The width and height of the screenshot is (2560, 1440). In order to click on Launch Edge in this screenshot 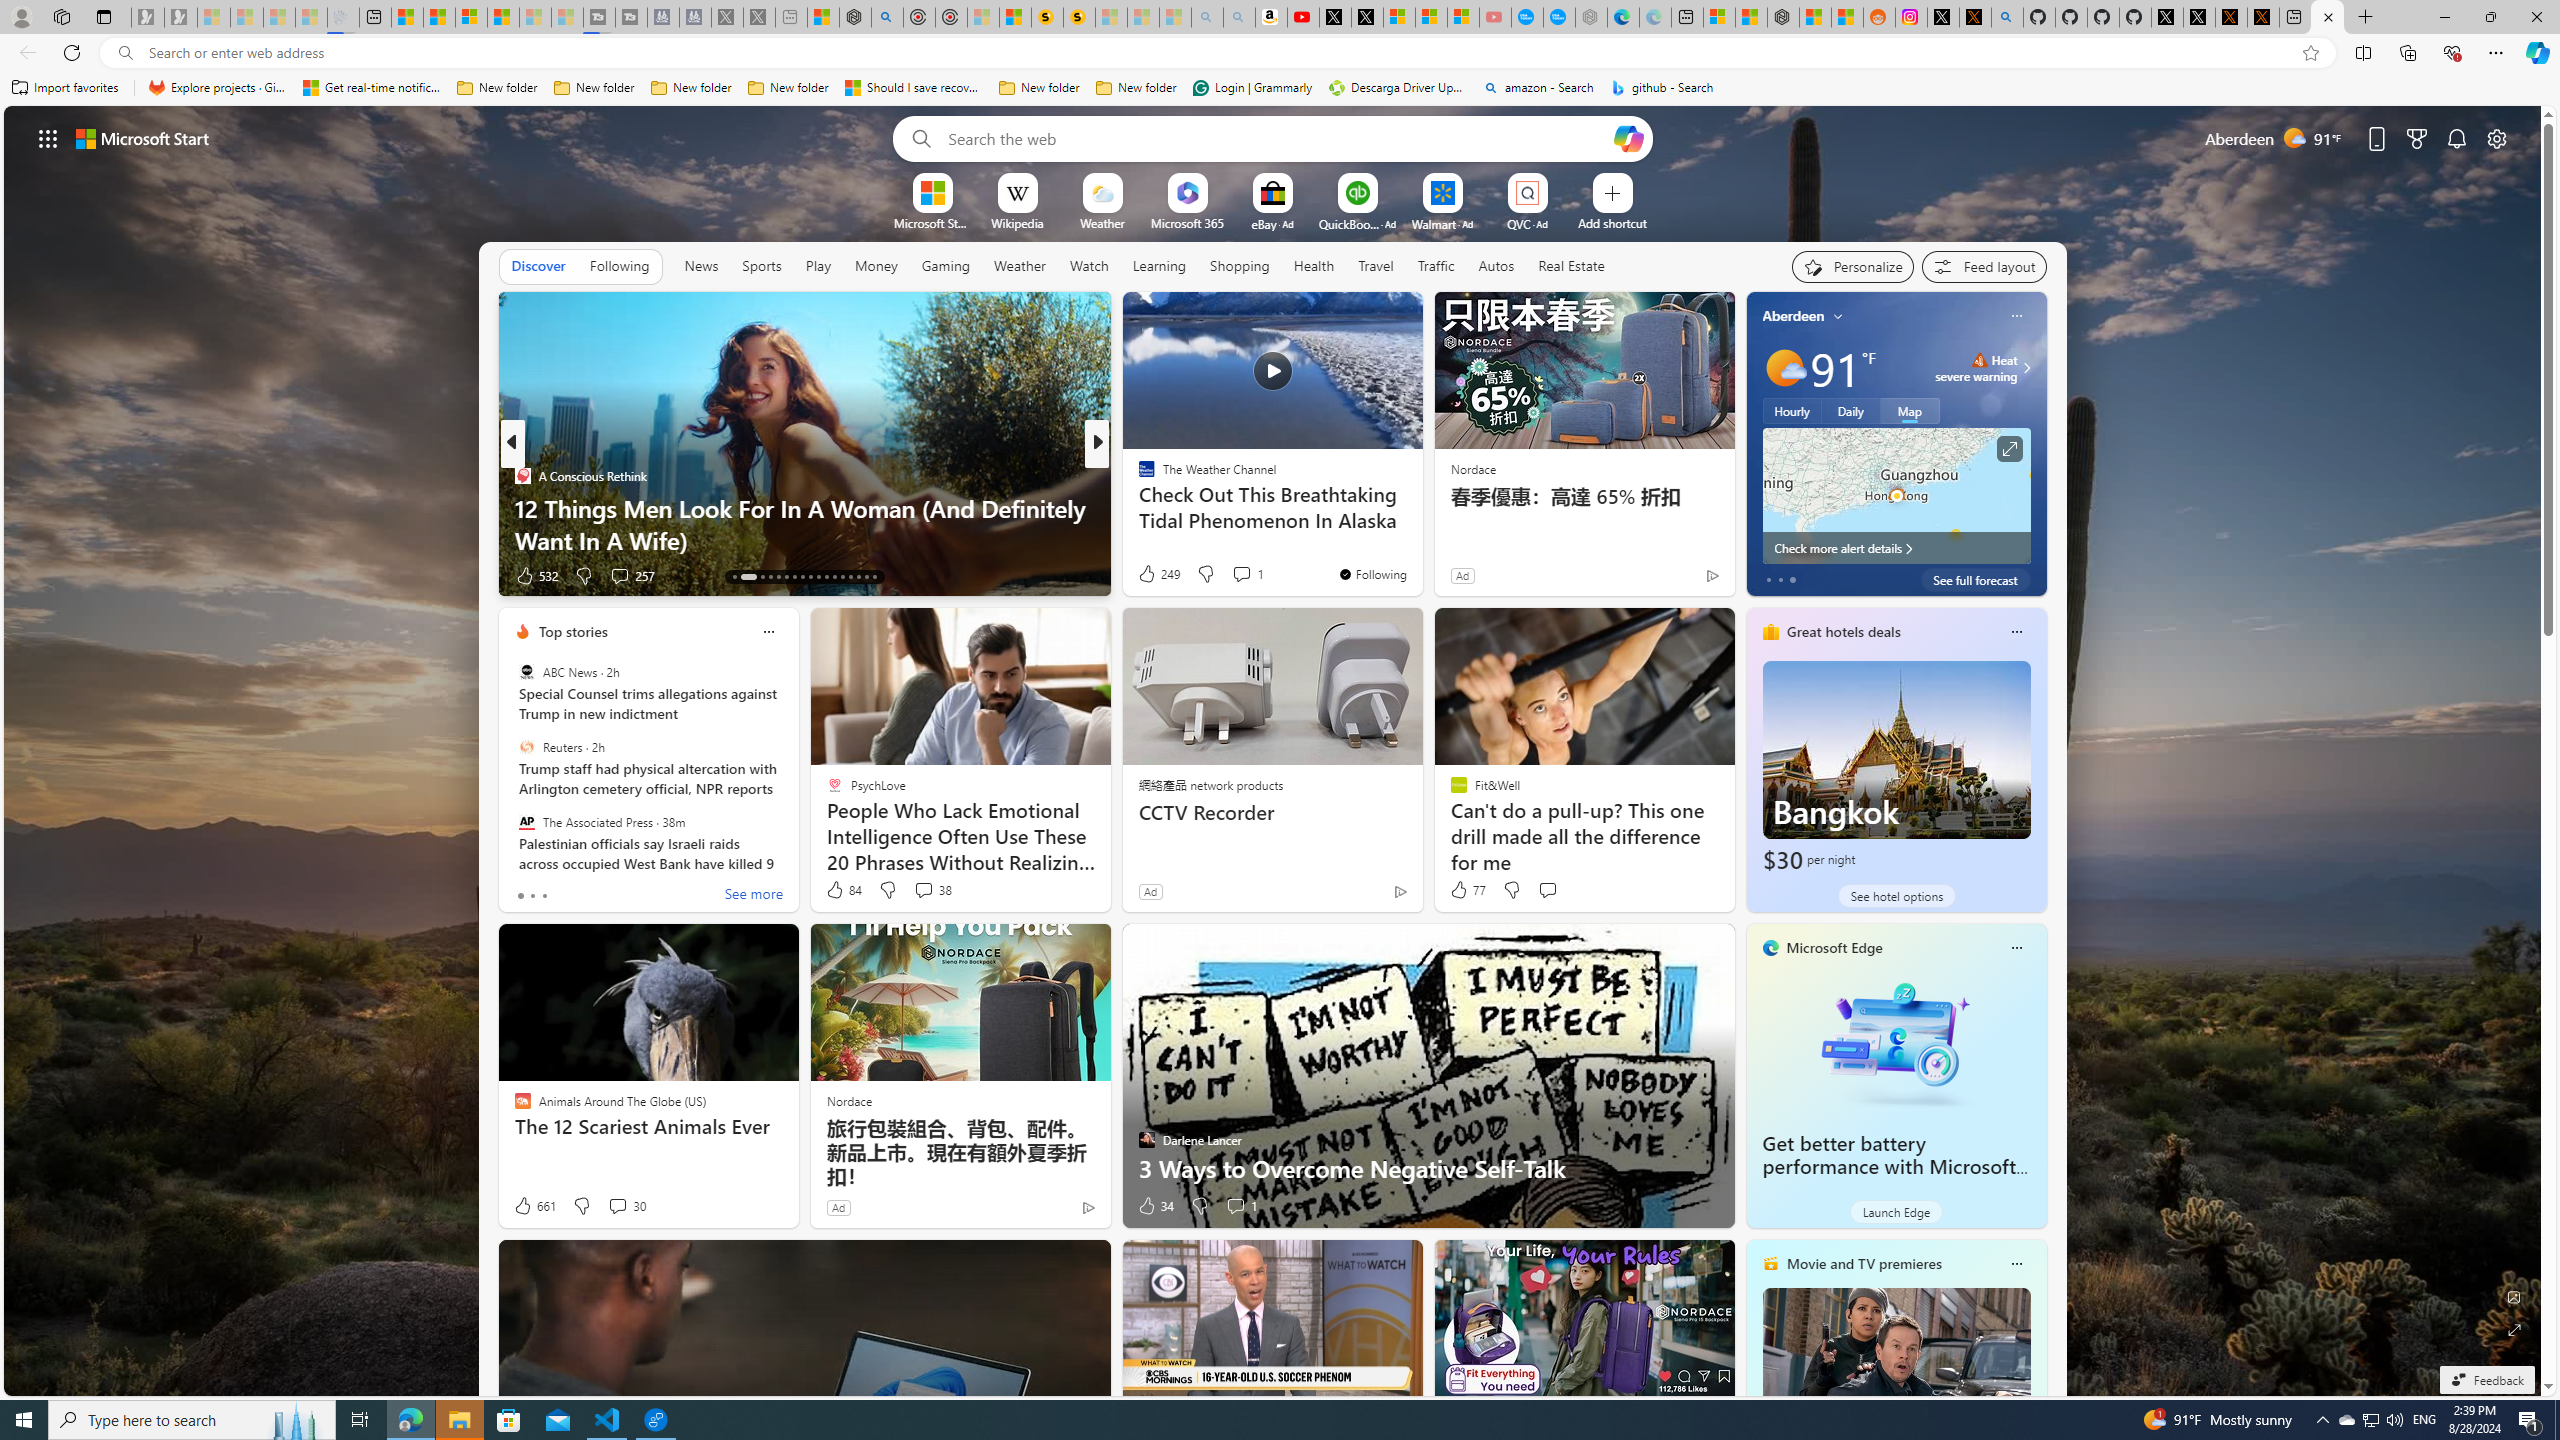, I will do `click(1896, 1212)`.